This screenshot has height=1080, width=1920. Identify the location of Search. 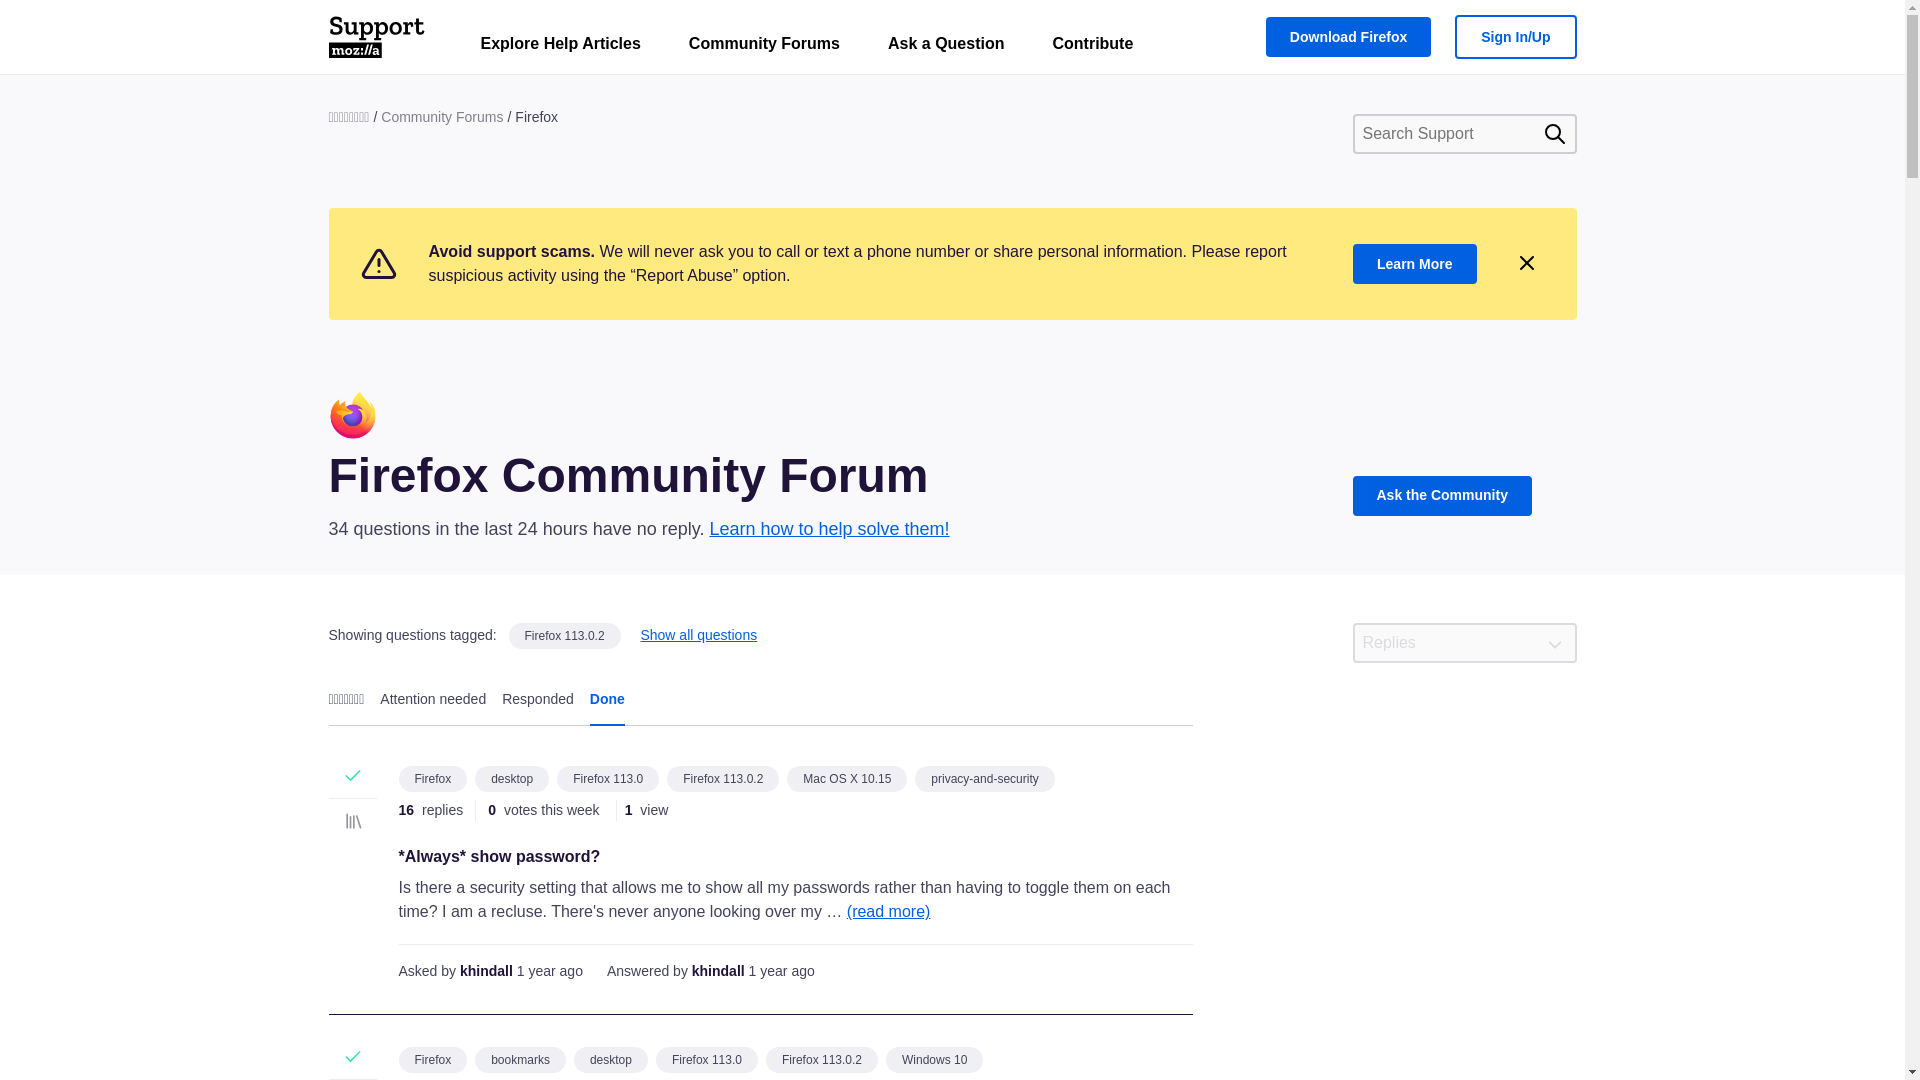
(1554, 134).